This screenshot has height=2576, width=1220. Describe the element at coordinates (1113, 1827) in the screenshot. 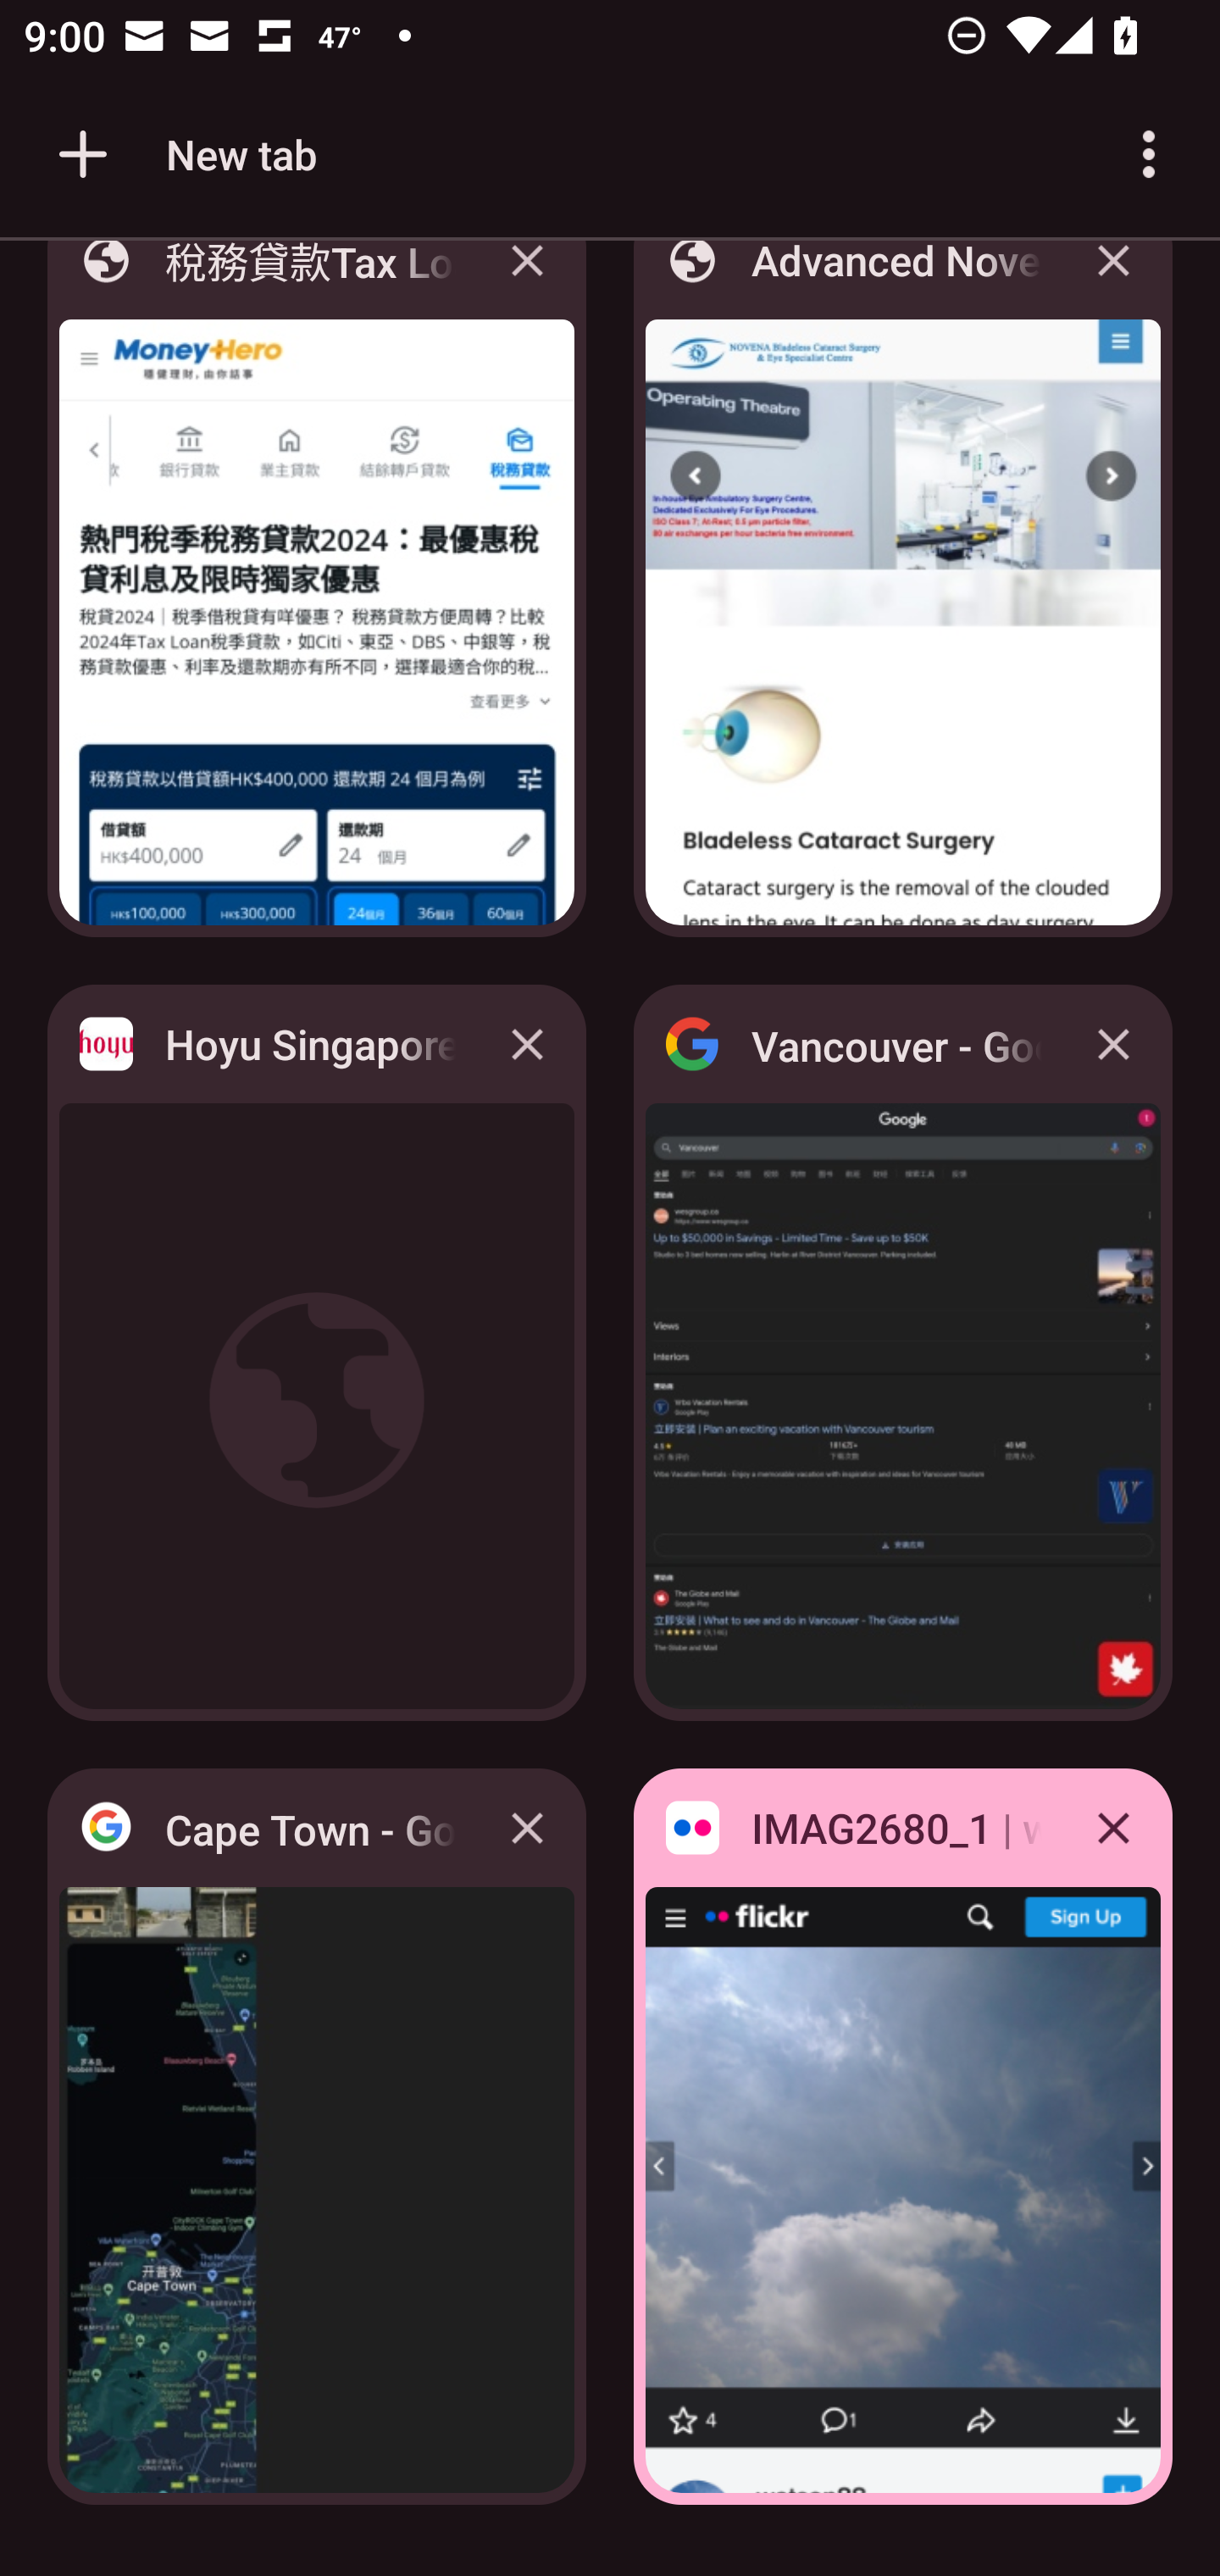

I see `Close IMAG2680_1 | watson88 | Flickr tab` at that location.